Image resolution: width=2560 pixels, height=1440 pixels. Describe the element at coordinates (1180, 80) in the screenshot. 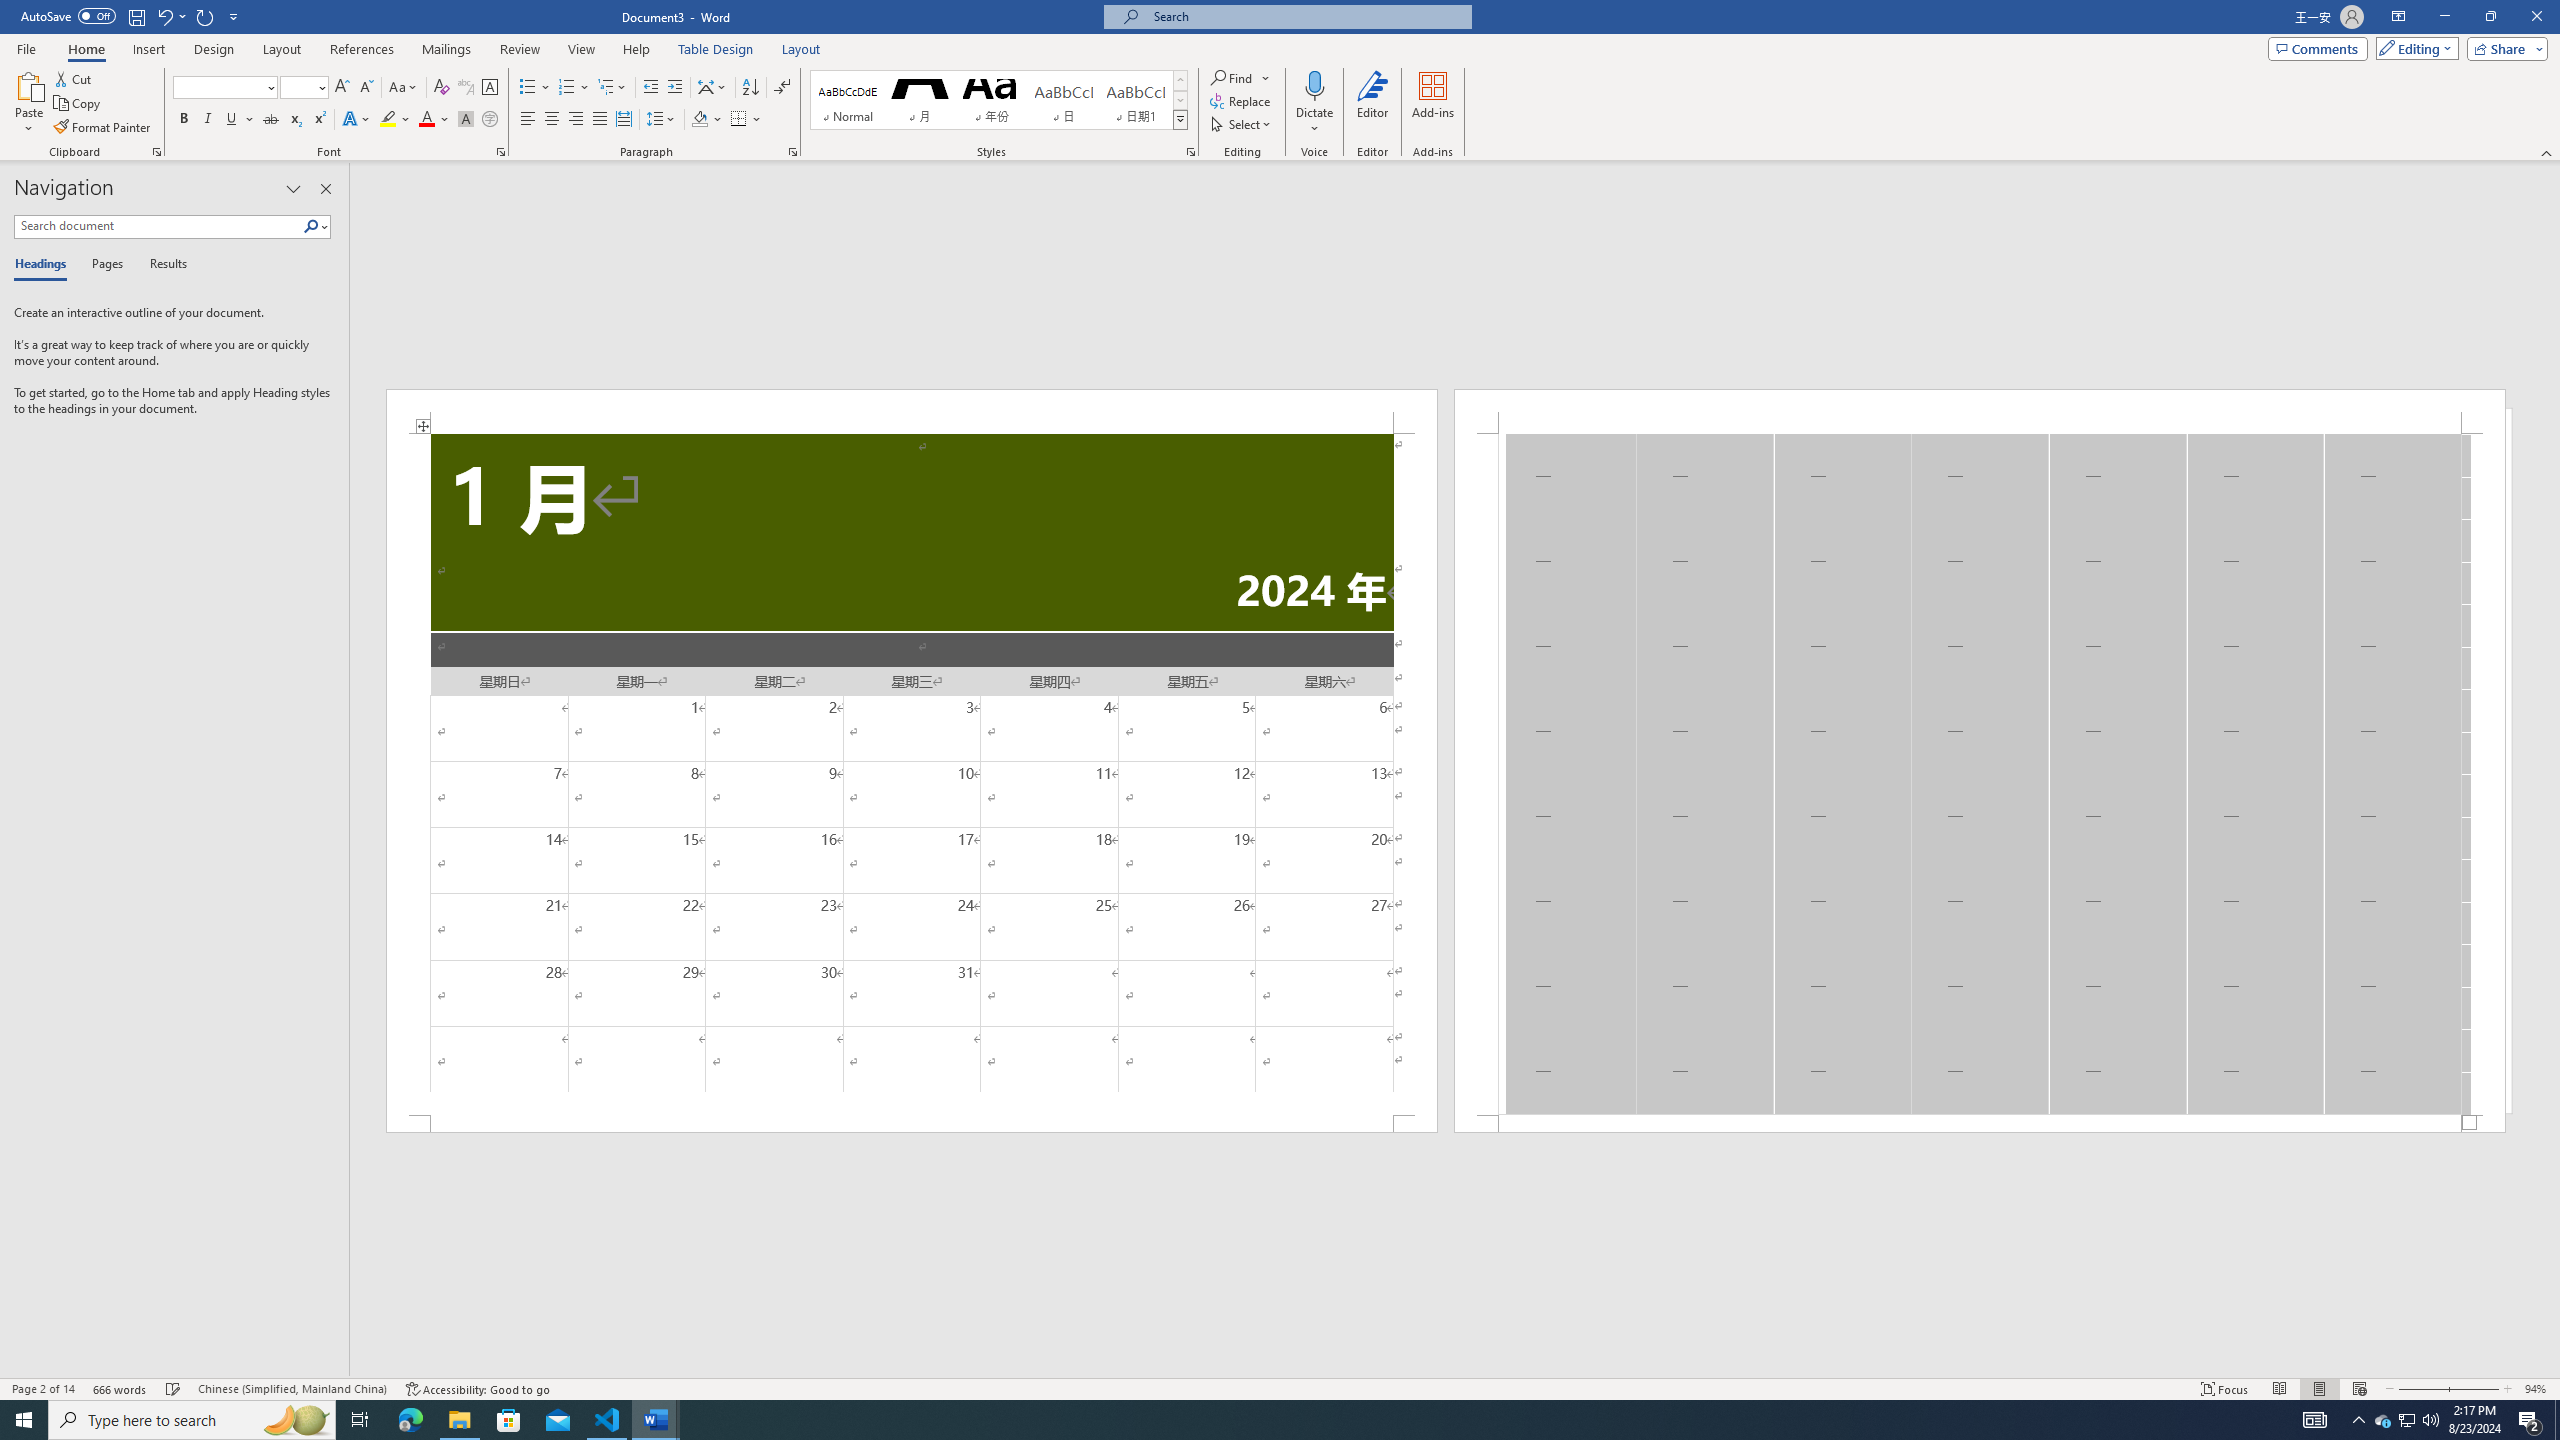

I see `Row up` at that location.